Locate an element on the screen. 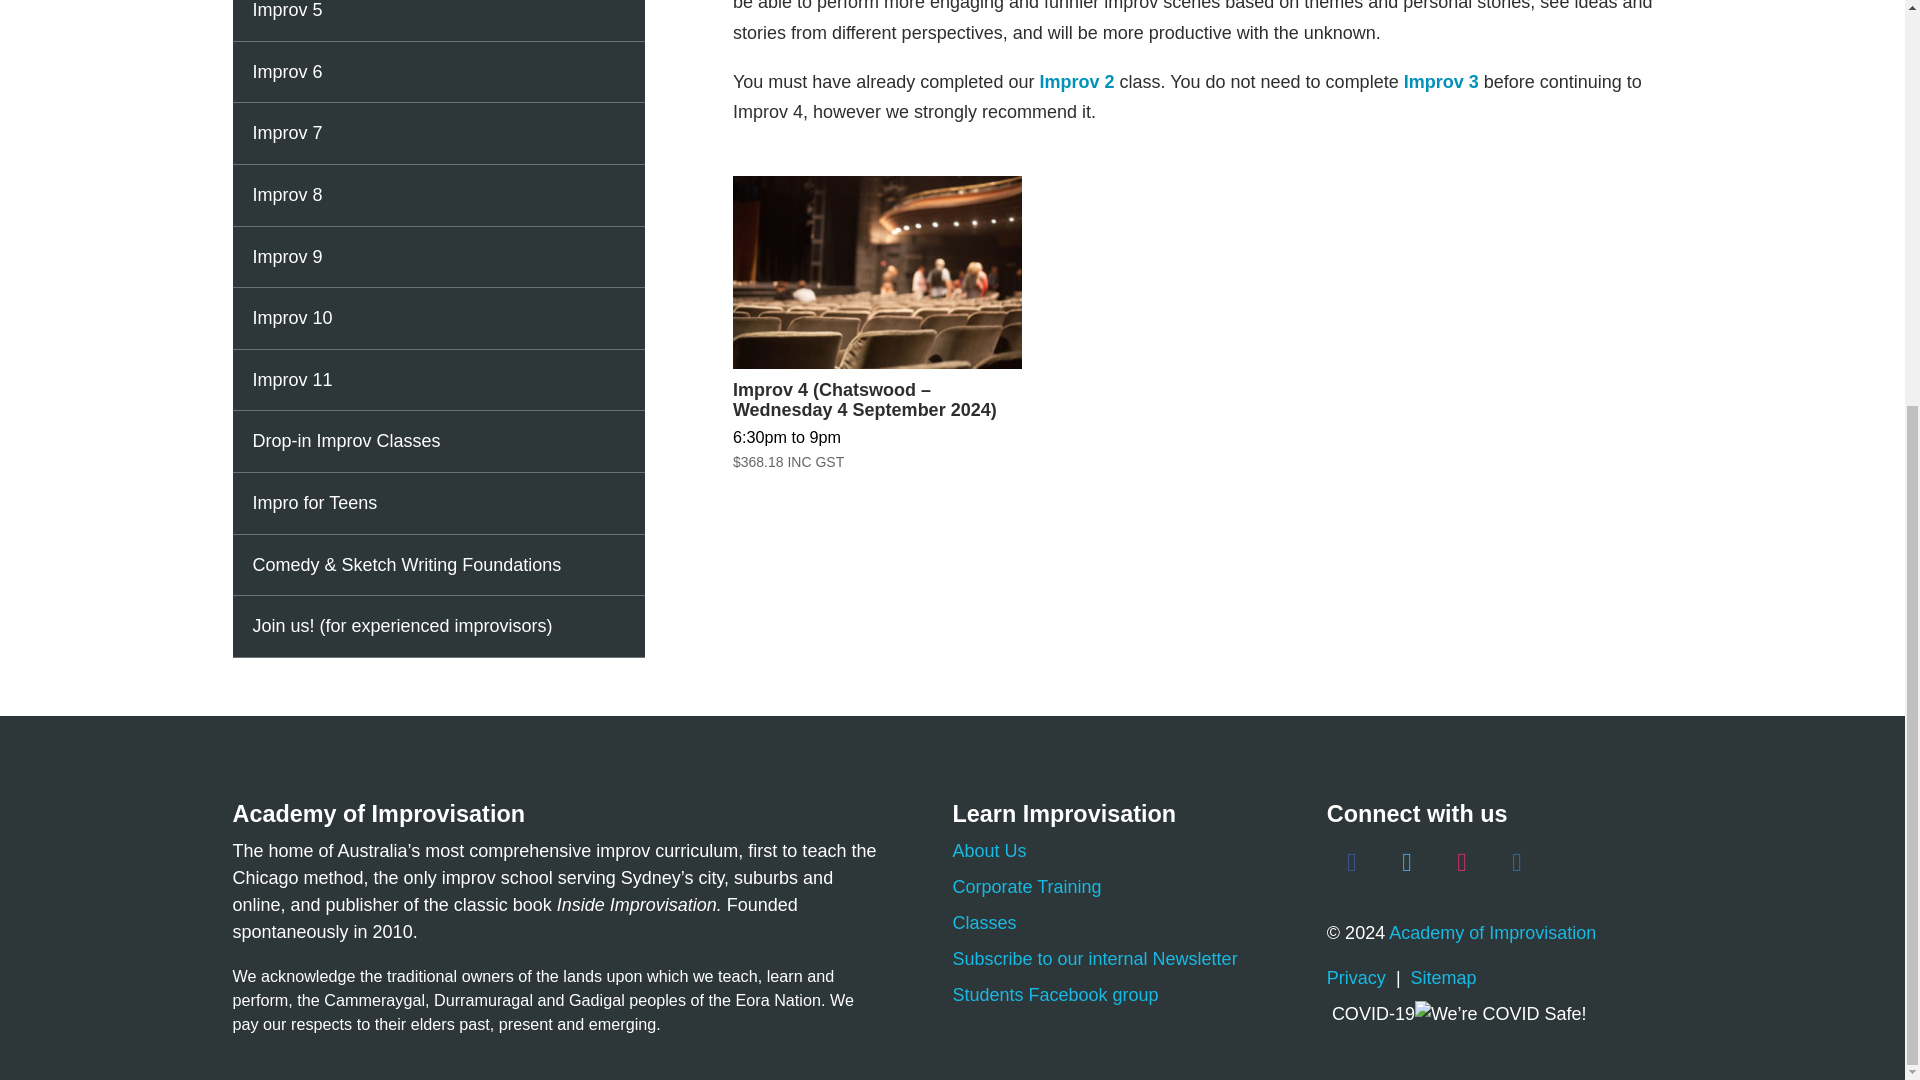  Instagram is located at coordinates (1462, 862).